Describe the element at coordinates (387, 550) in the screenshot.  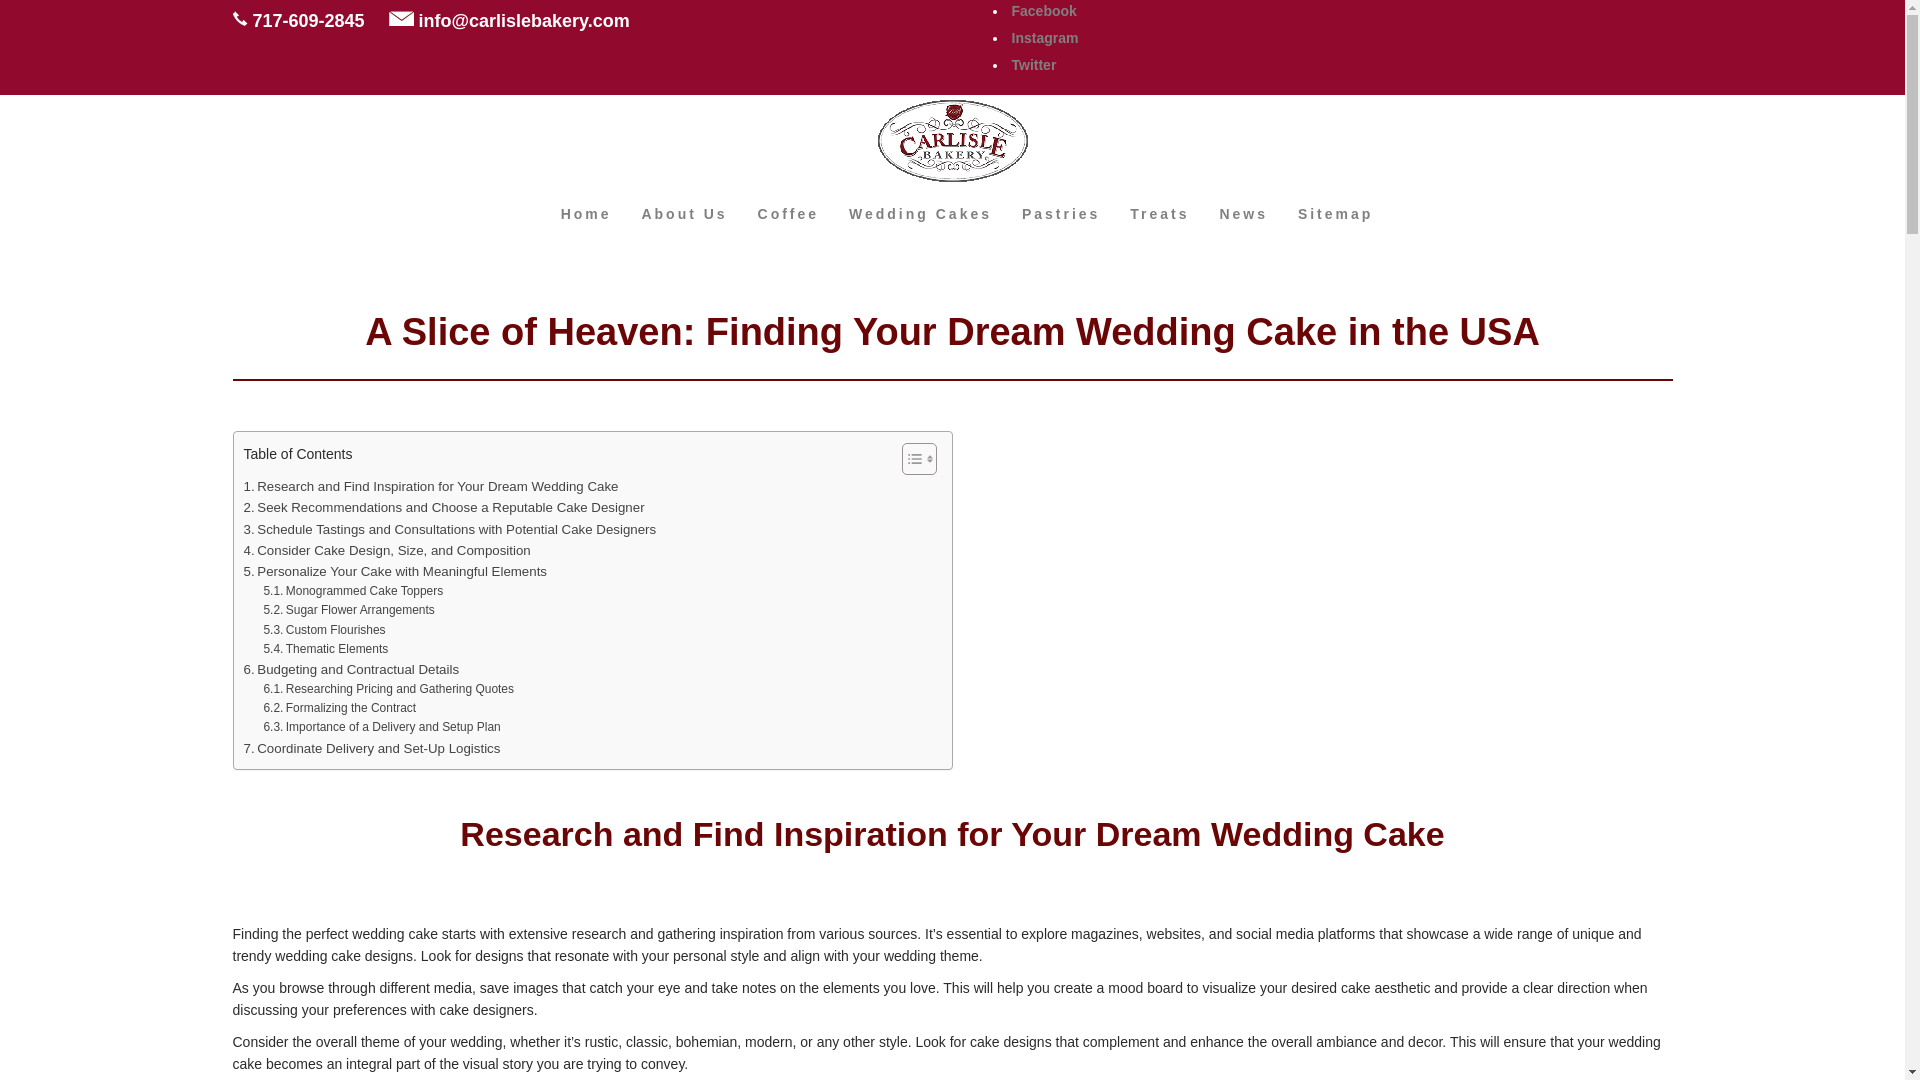
I see `Consider Cake Design, Size, and Composition` at that location.